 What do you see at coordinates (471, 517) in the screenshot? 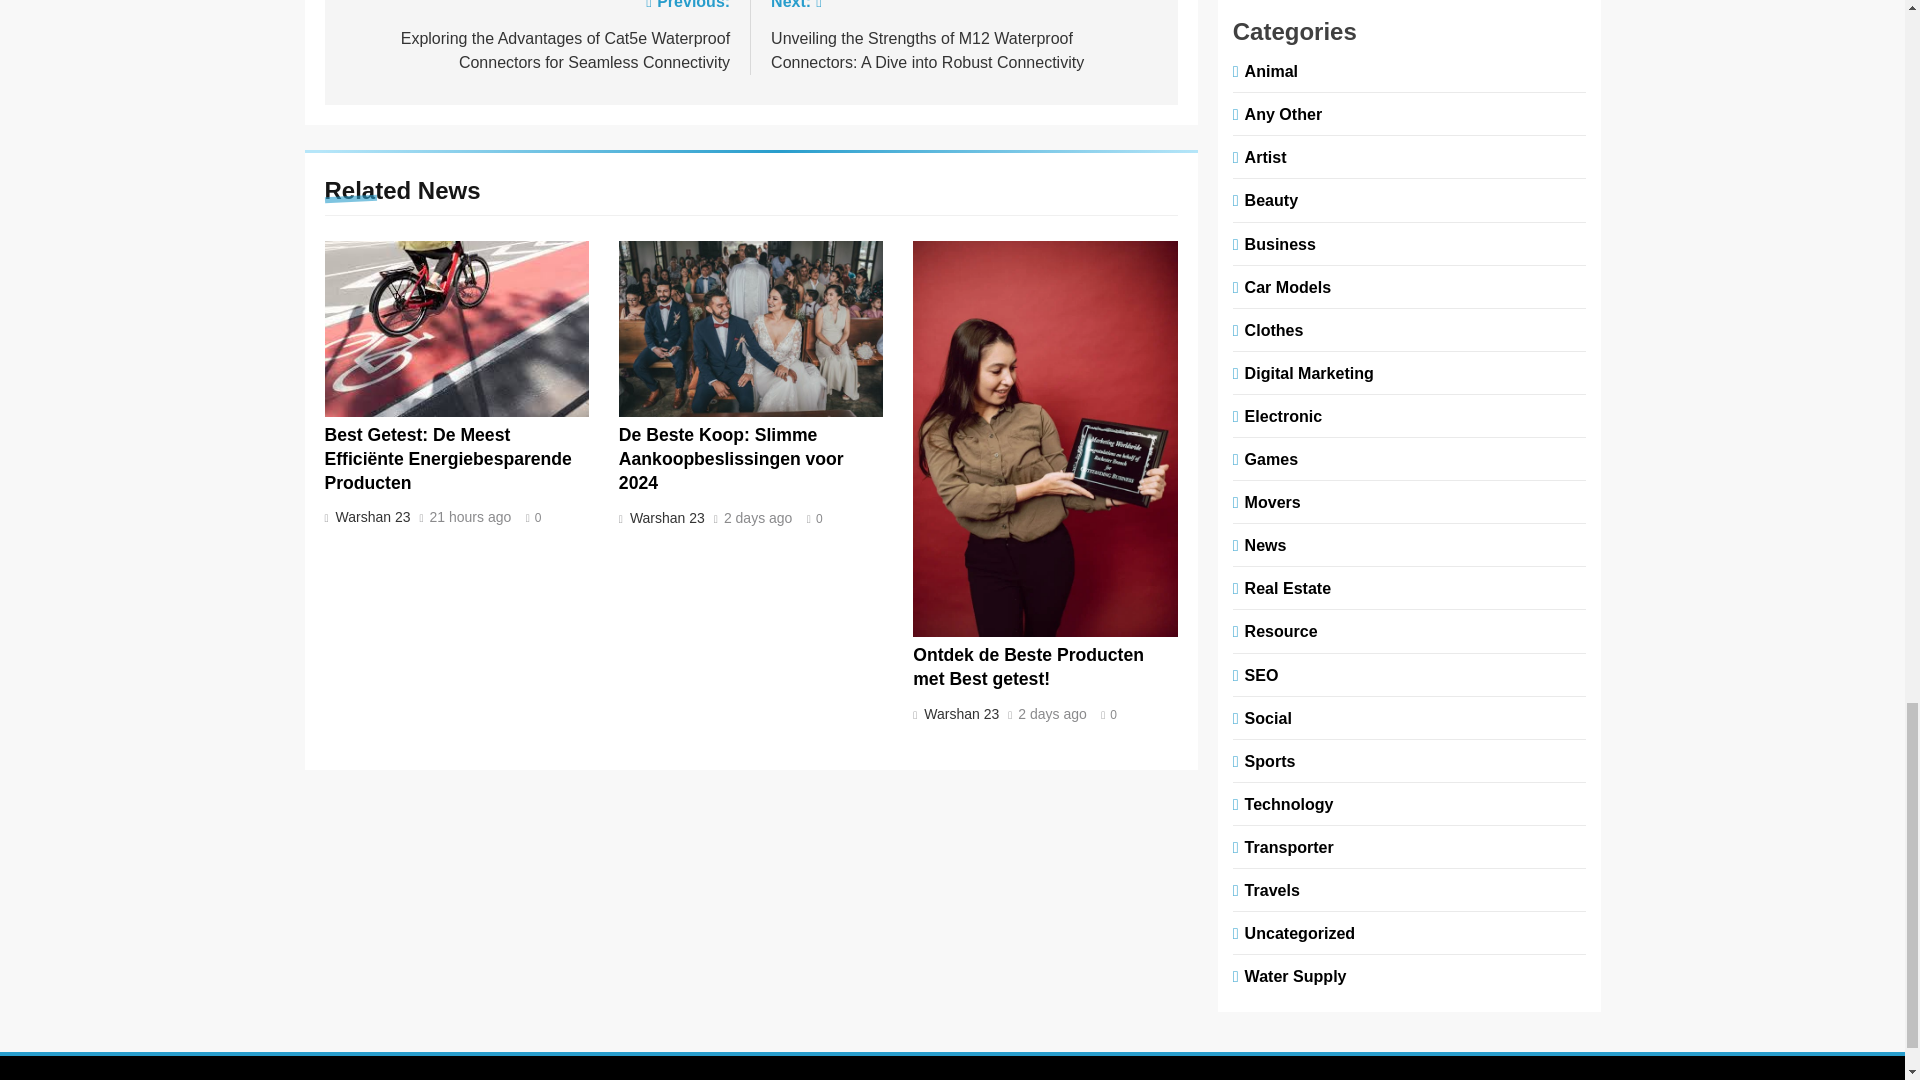
I see `21 hours ago` at bounding box center [471, 517].